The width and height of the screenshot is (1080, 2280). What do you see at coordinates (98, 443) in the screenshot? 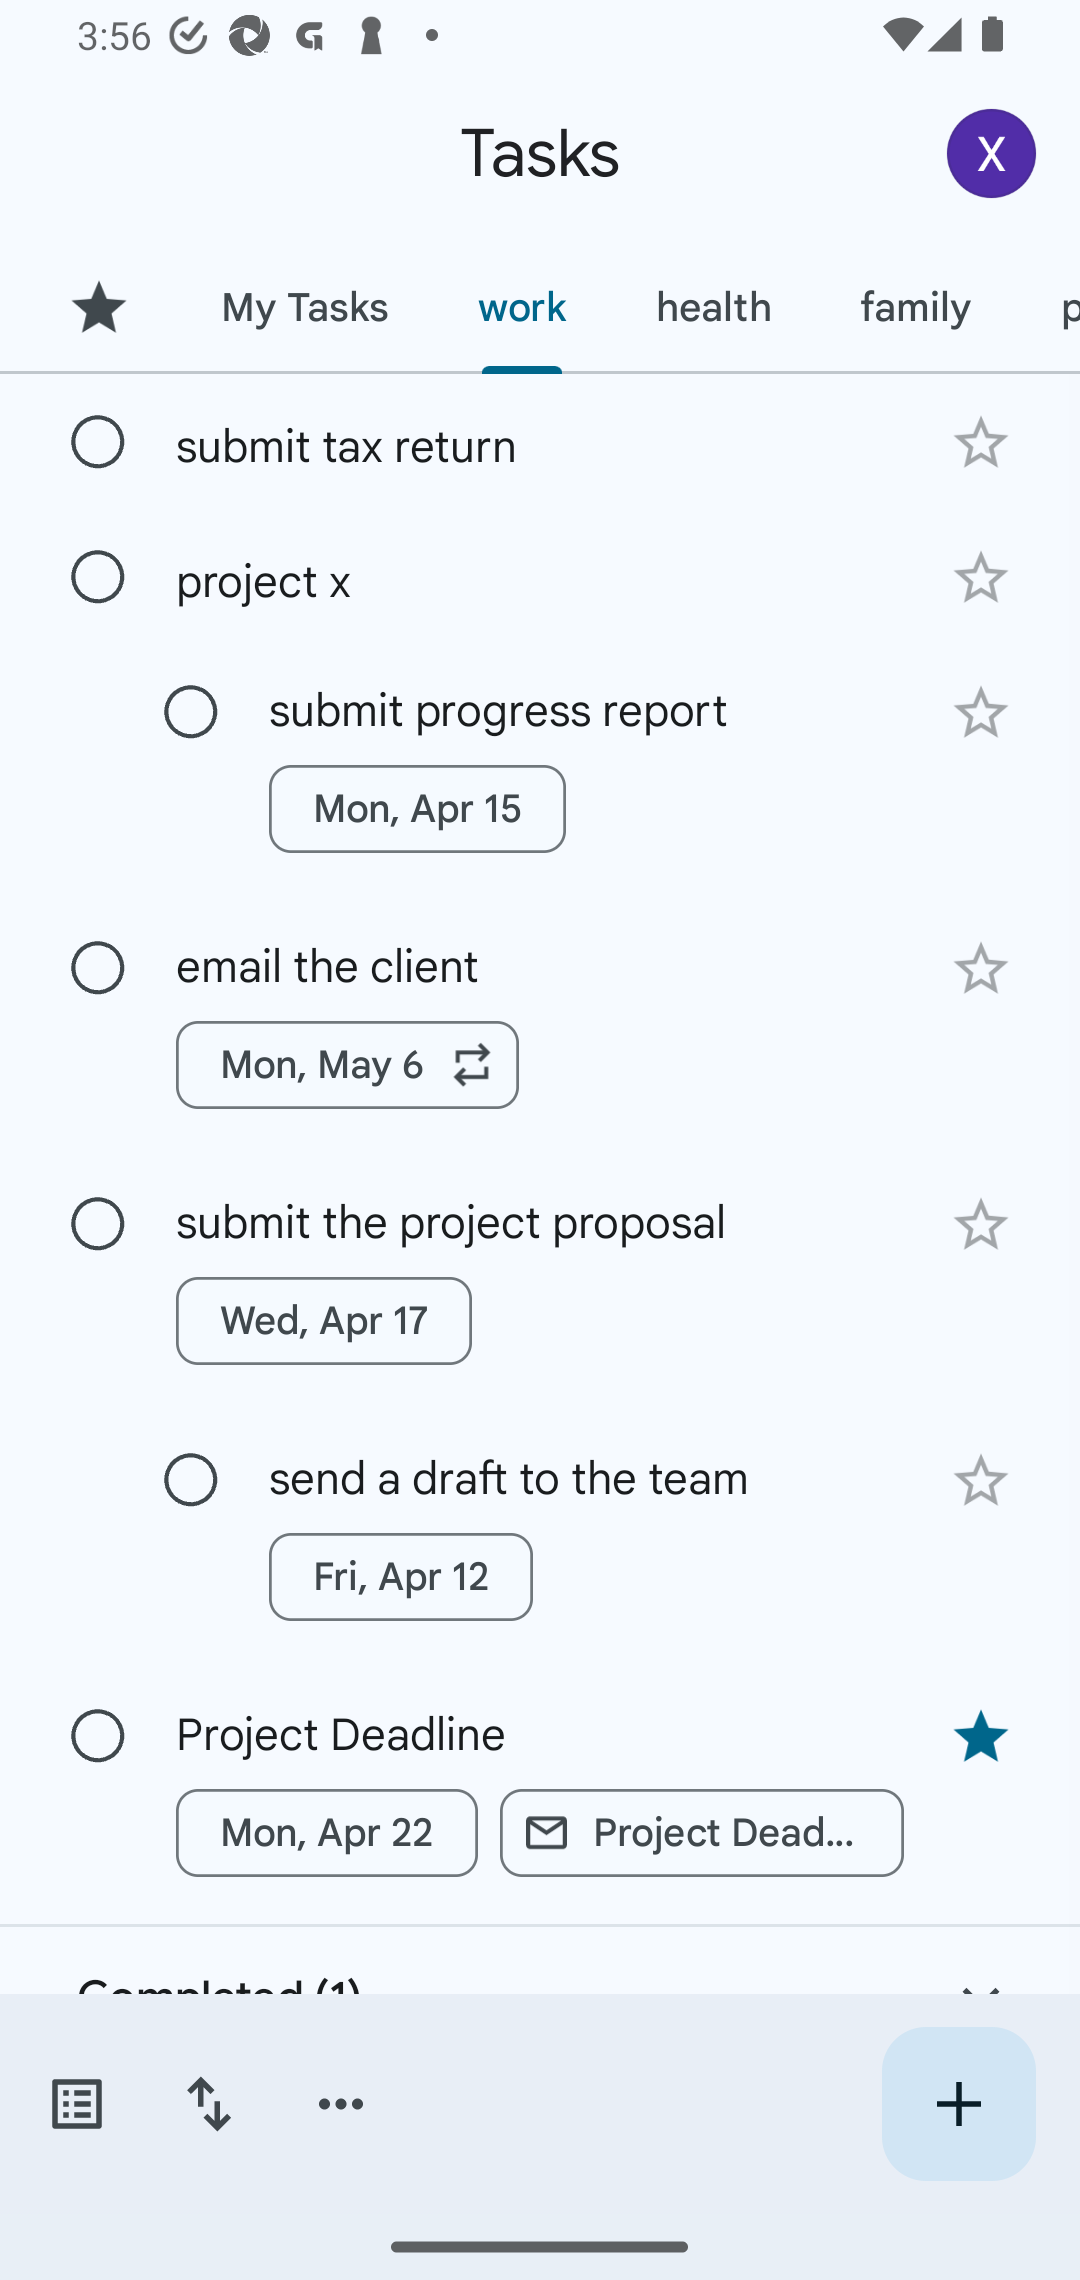
I see `Mark as complete` at bounding box center [98, 443].